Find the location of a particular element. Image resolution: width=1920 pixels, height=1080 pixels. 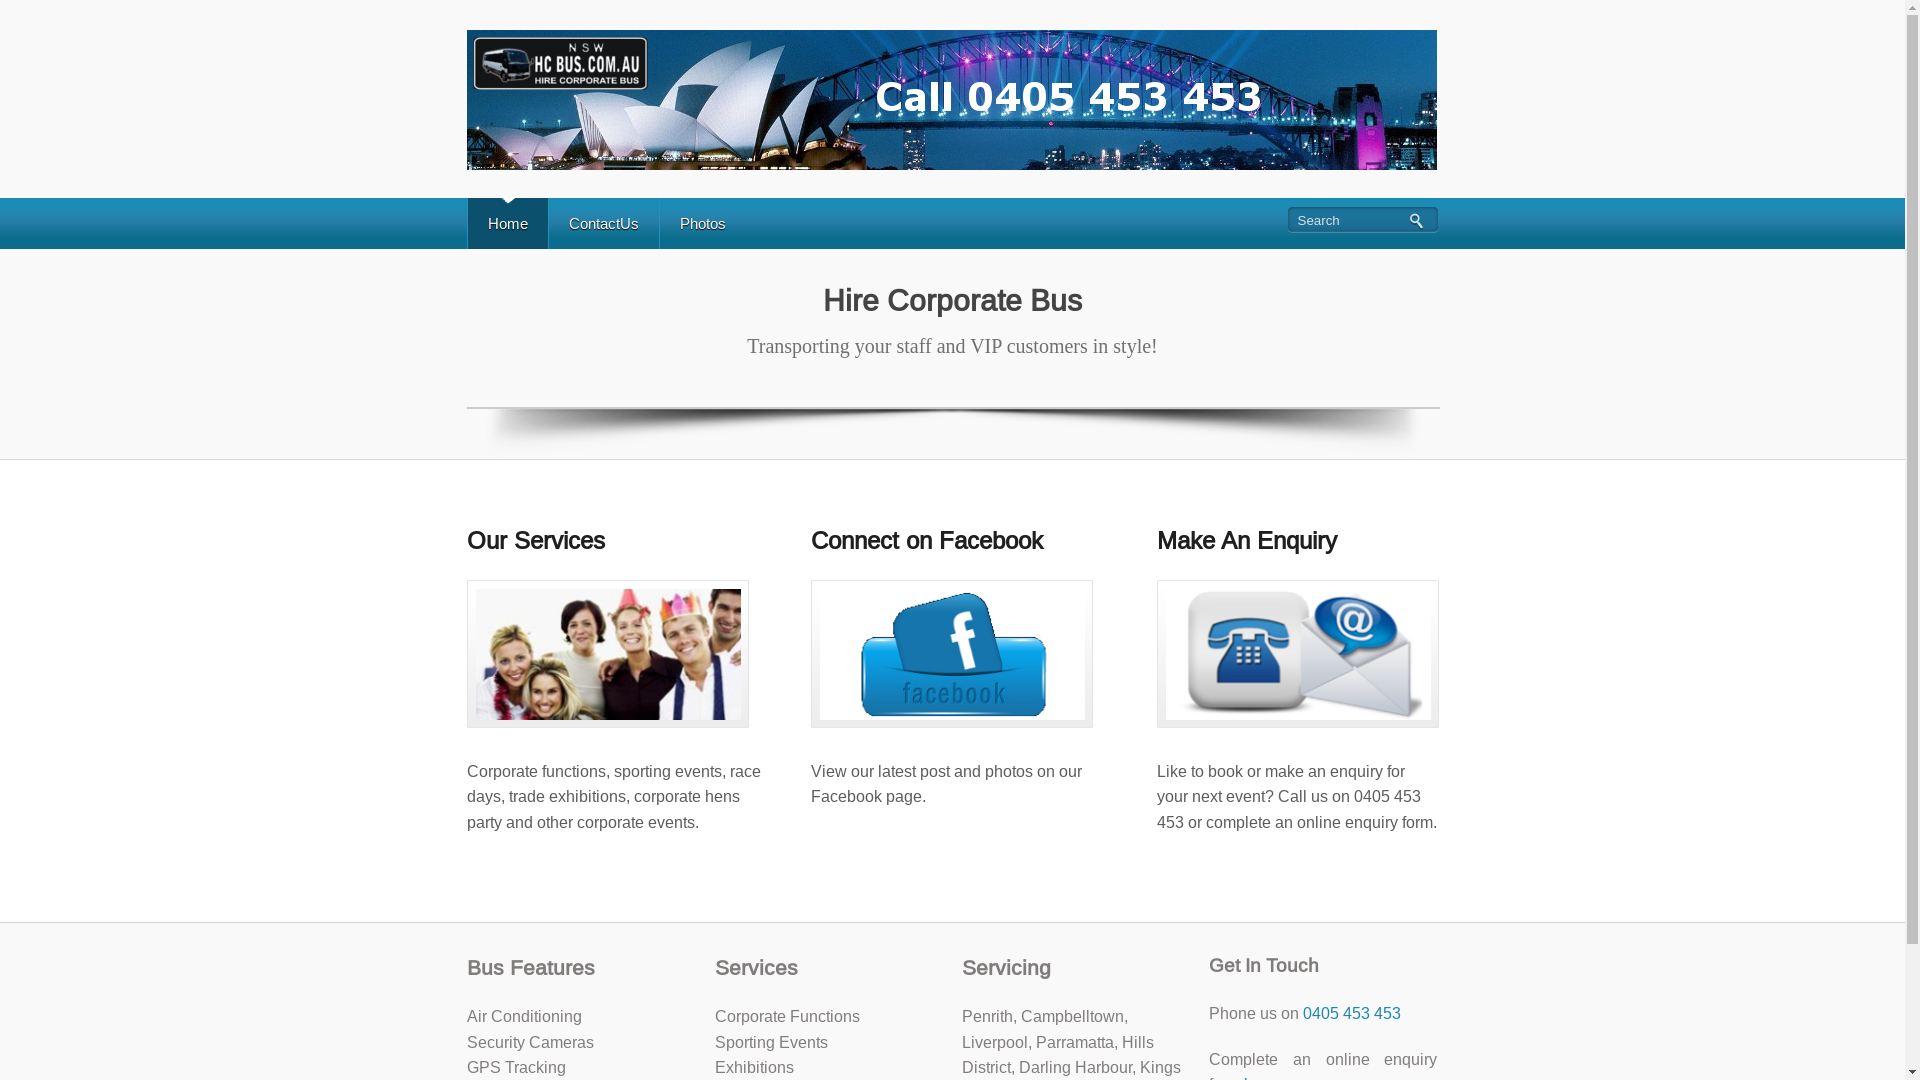

Previous is located at coordinates (483, 412).